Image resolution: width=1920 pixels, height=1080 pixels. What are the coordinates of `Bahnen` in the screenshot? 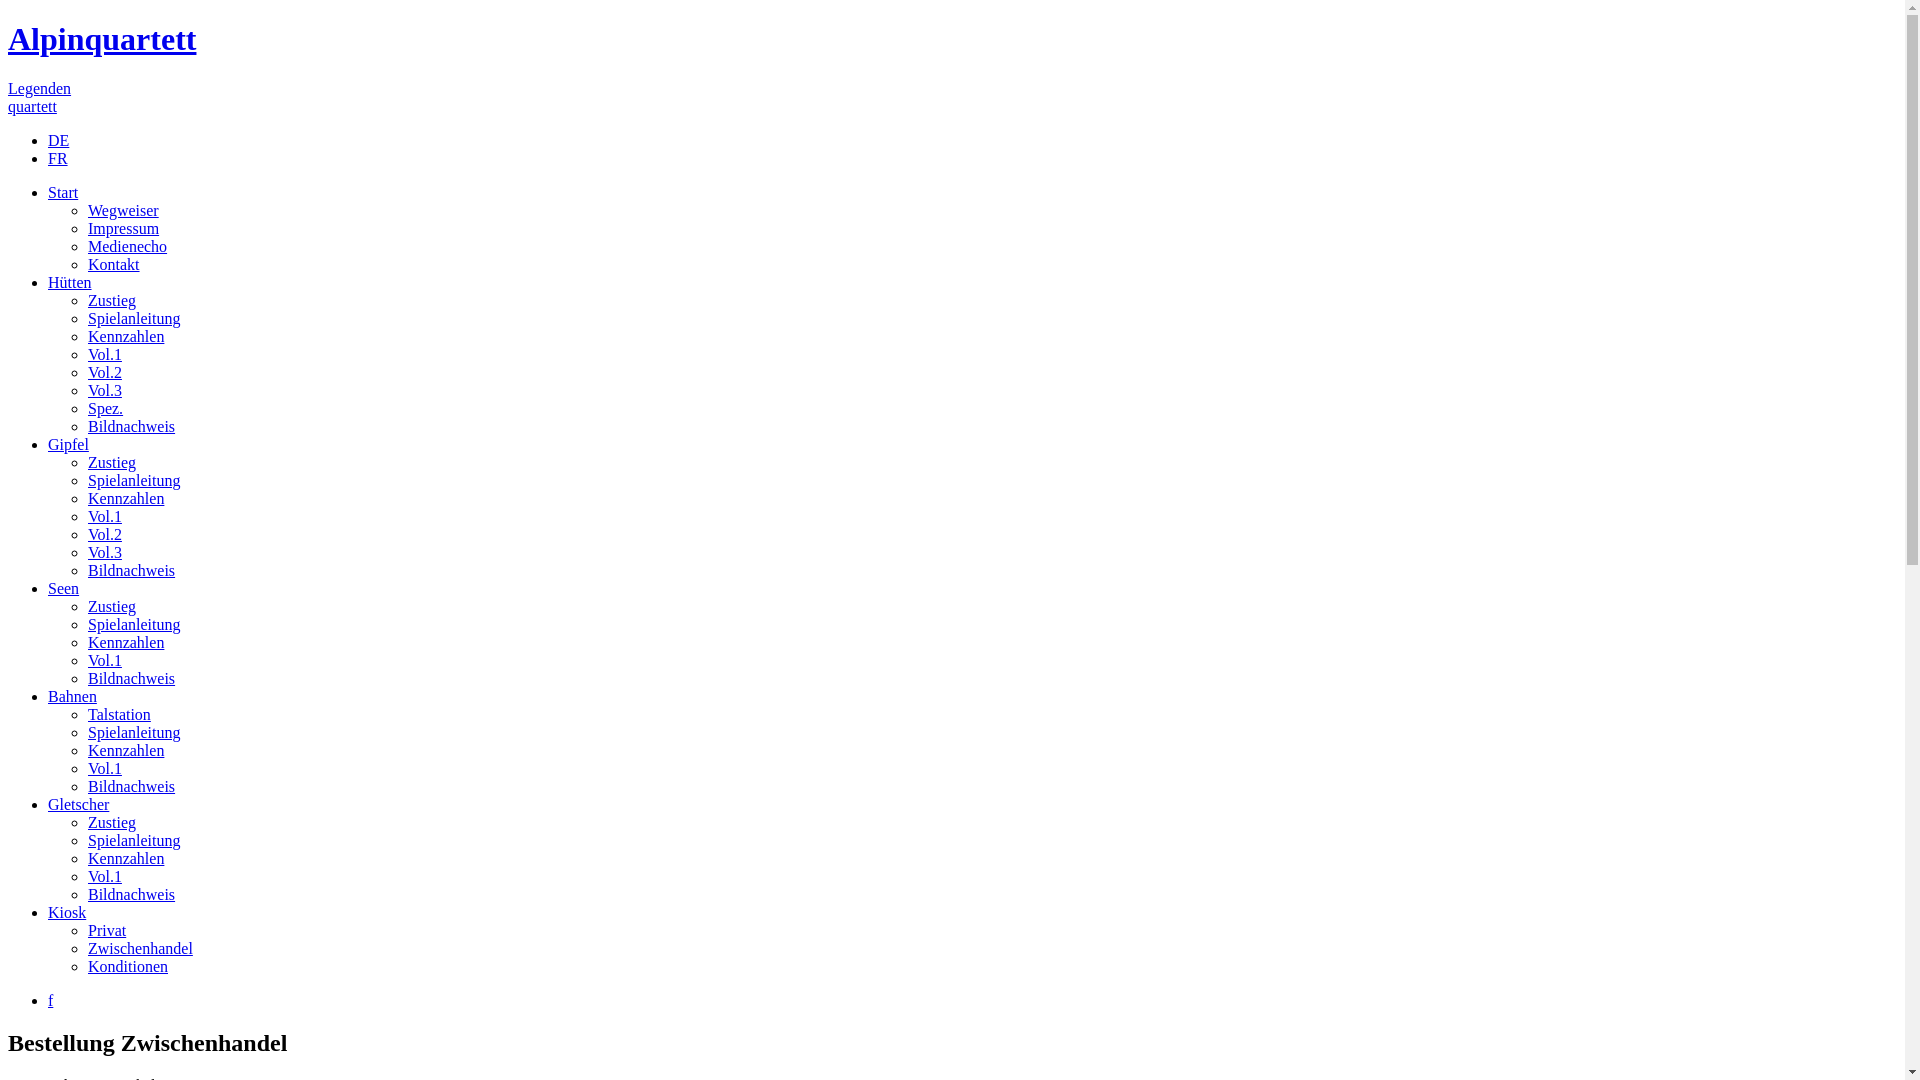 It's located at (72, 696).